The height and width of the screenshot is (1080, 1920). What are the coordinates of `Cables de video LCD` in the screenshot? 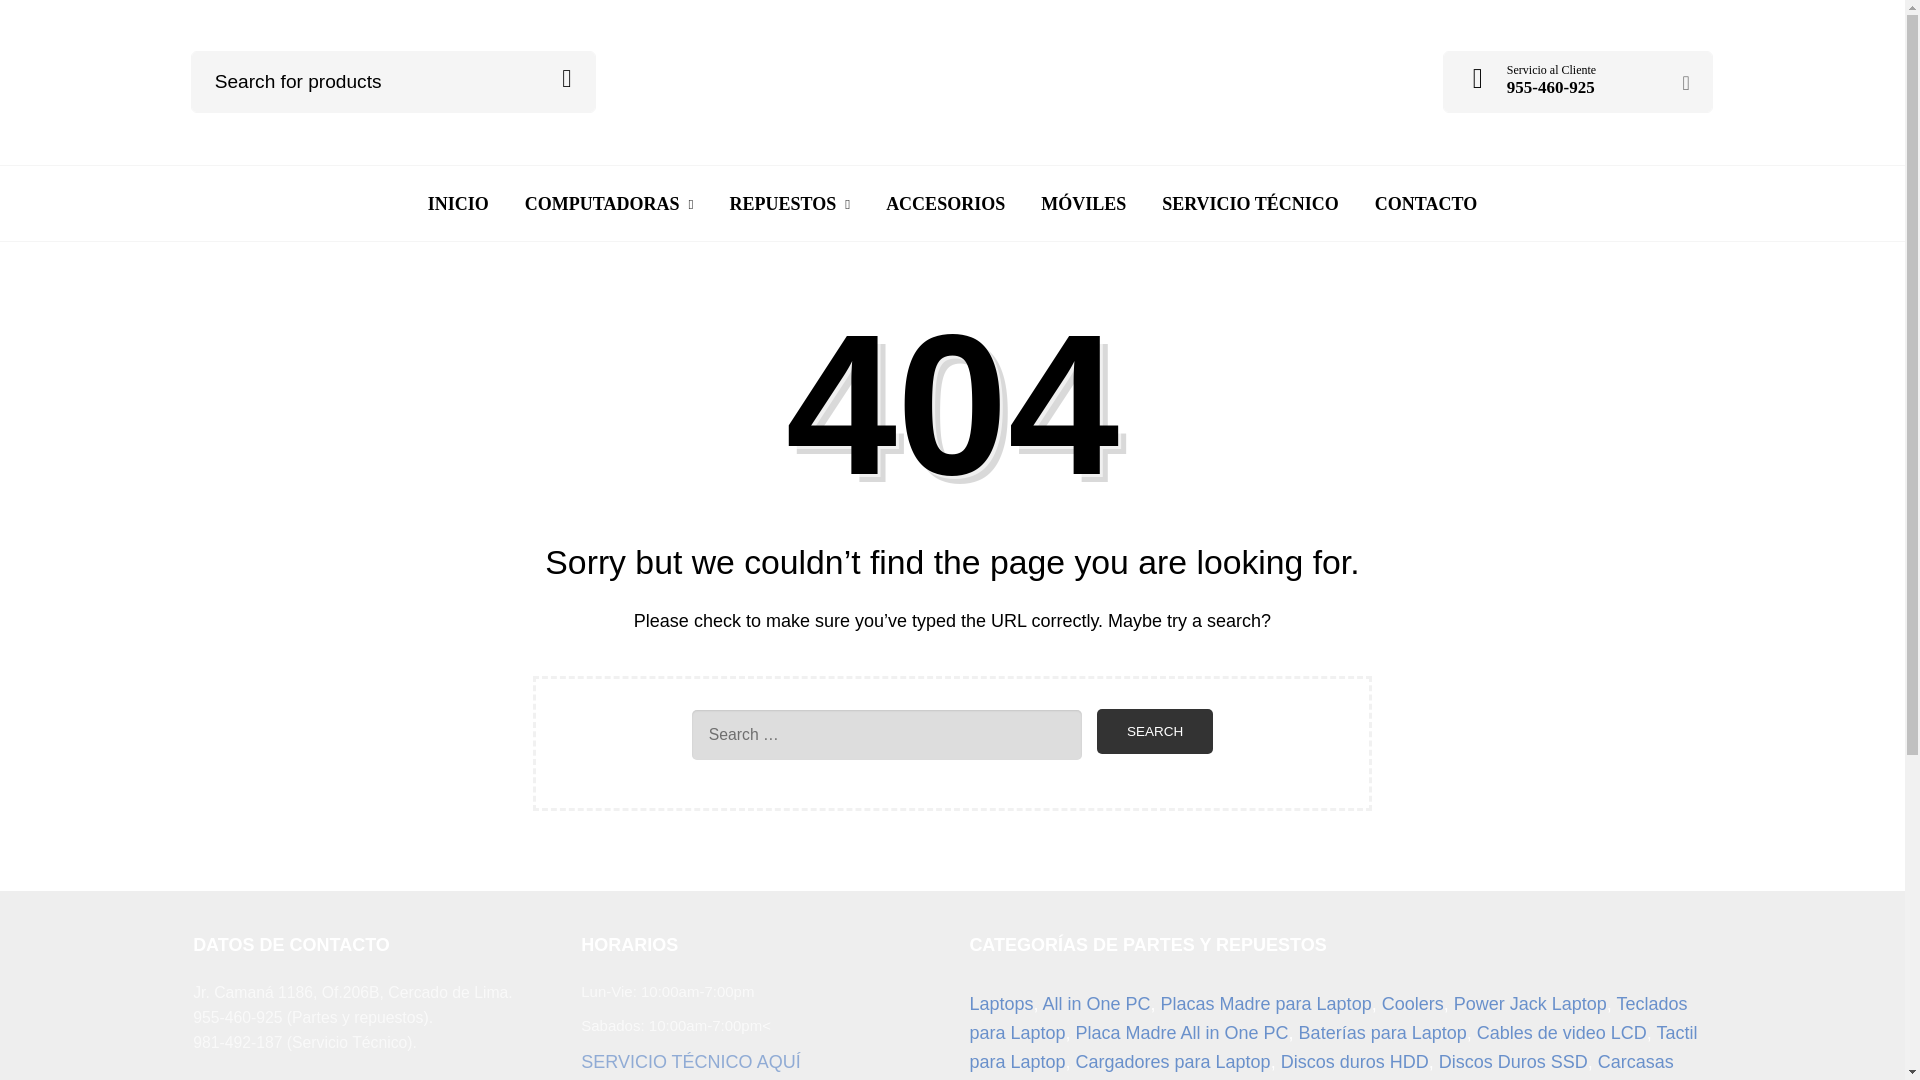 It's located at (1562, 1032).